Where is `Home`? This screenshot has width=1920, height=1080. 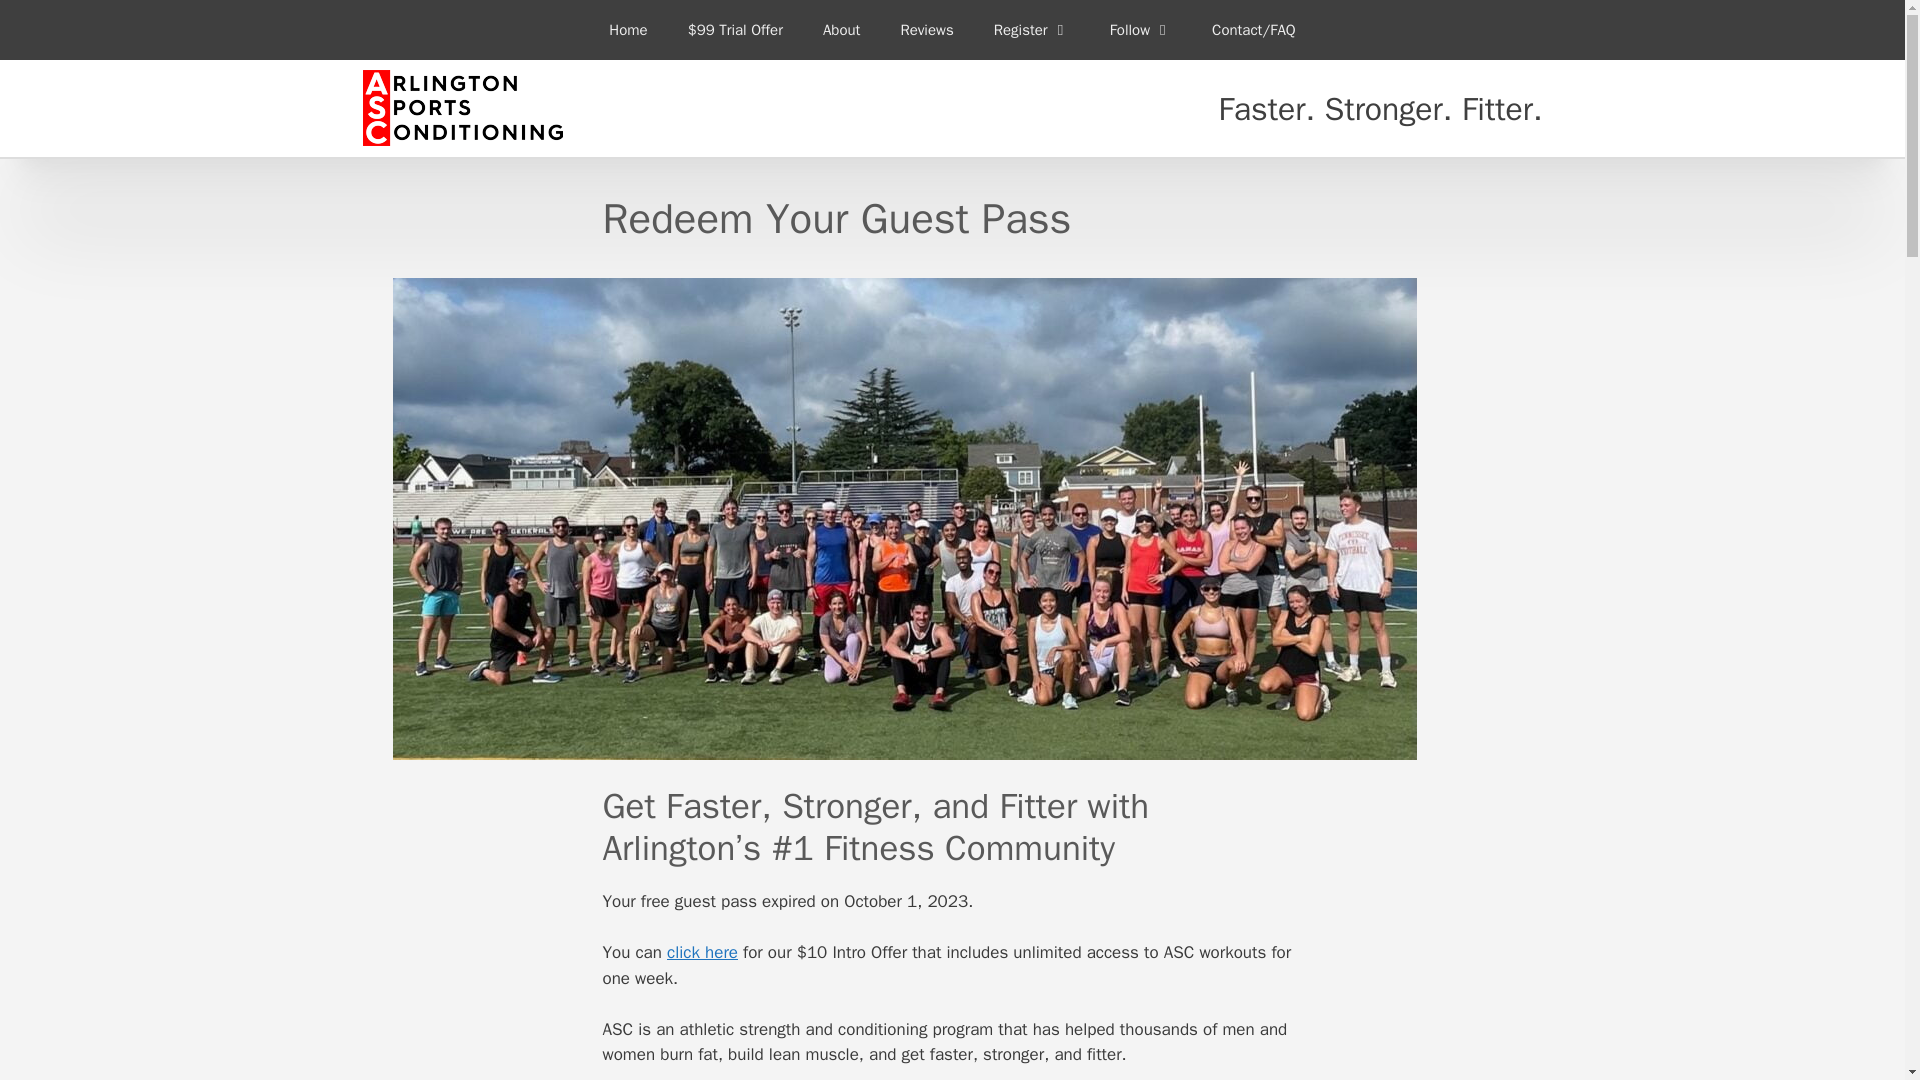
Home is located at coordinates (628, 30).